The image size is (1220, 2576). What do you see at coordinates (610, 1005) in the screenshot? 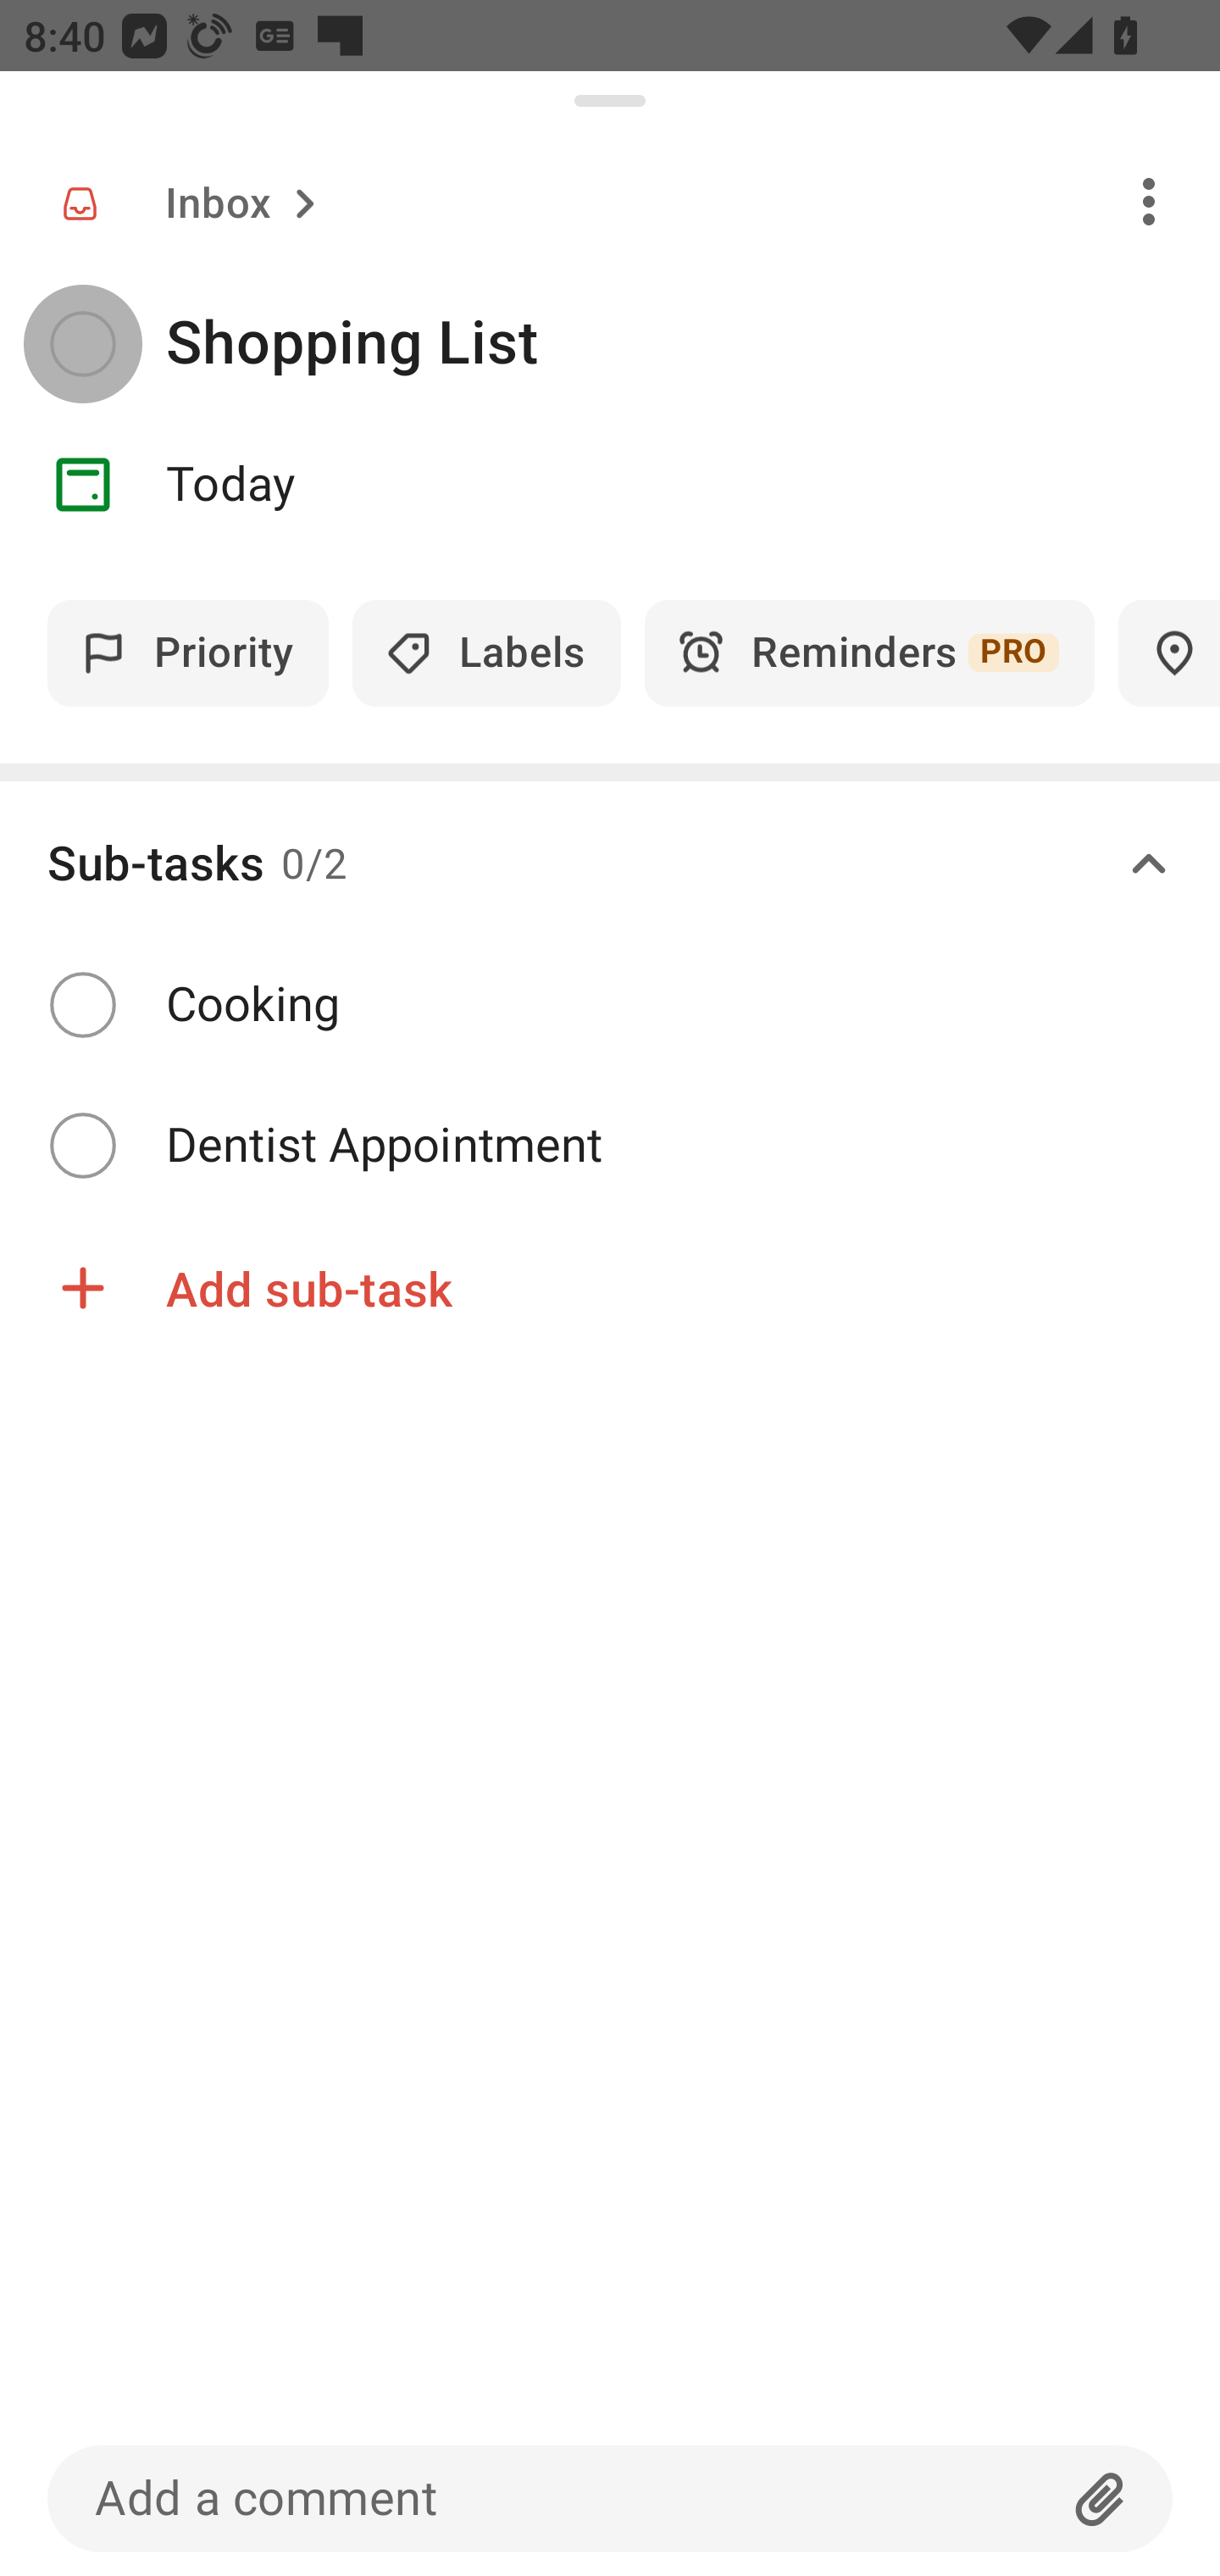
I see `Complete Cooking` at bounding box center [610, 1005].